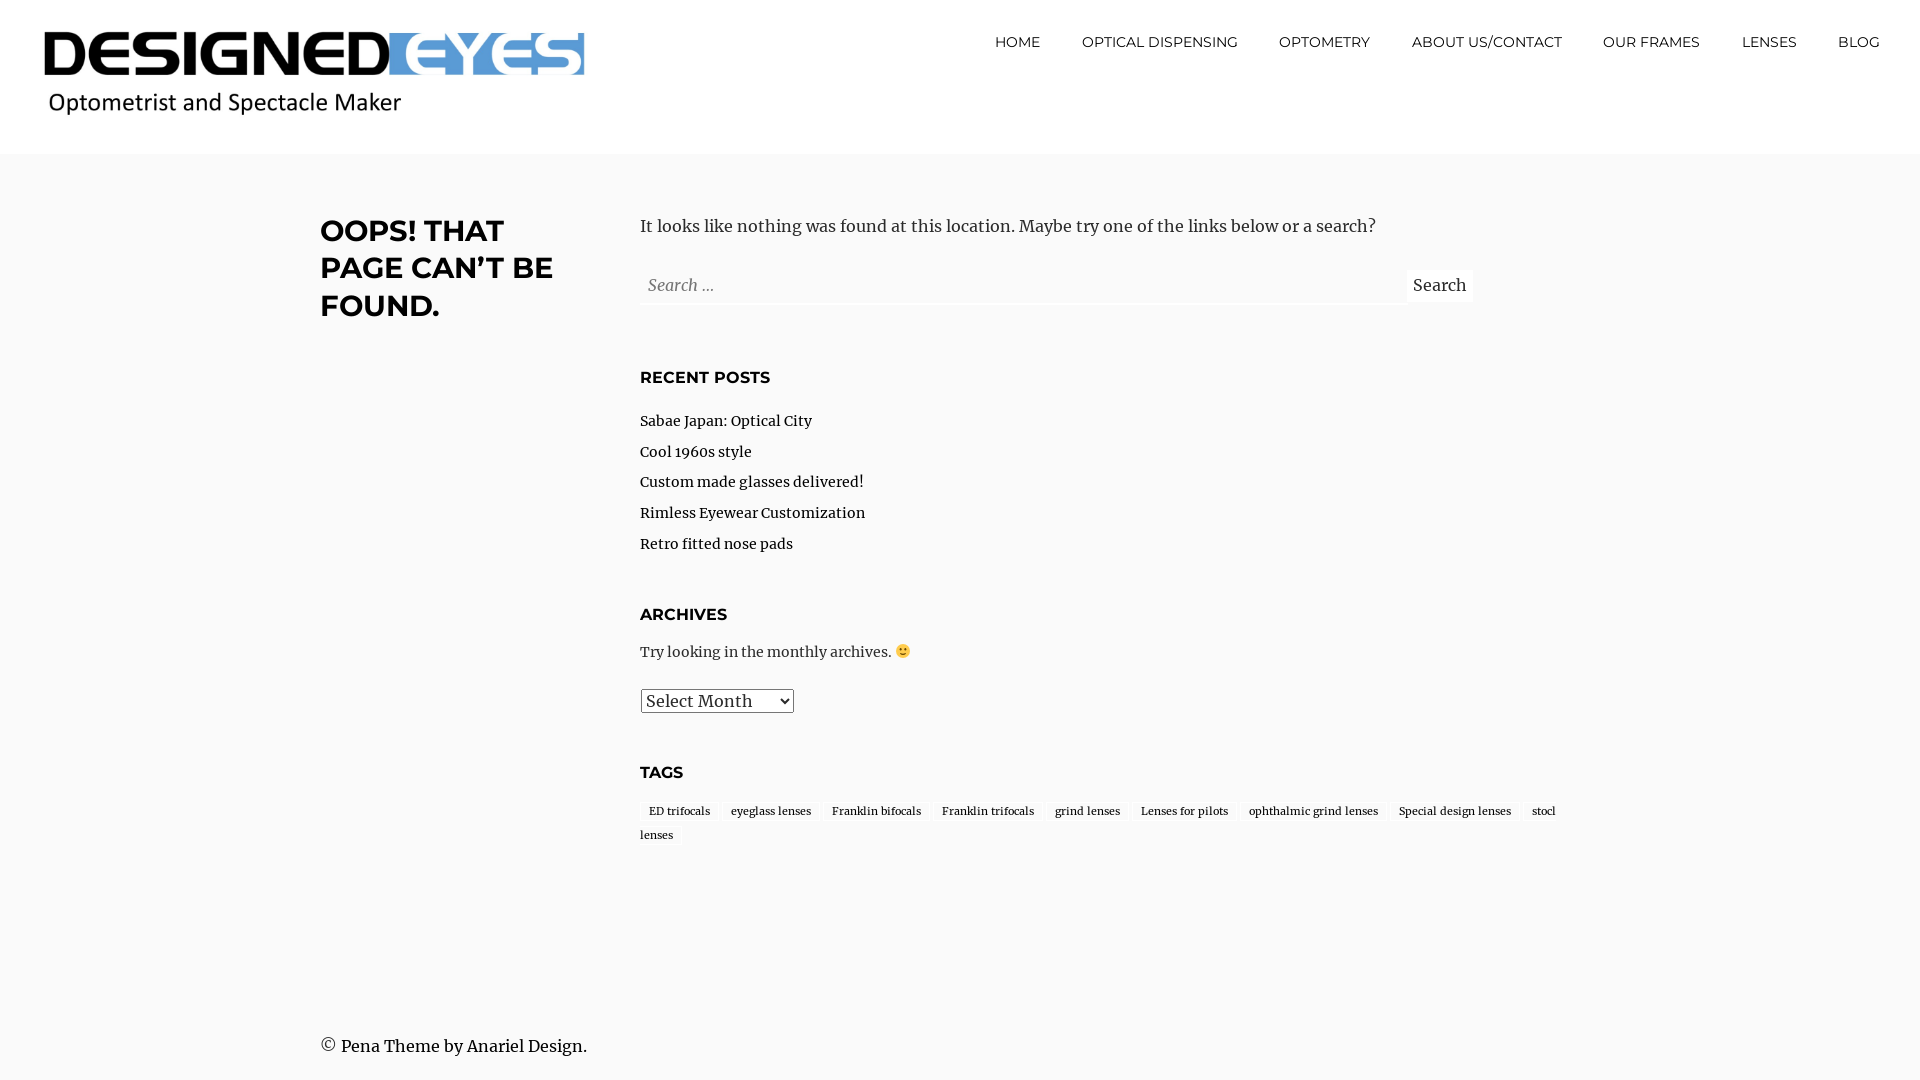 The width and height of the screenshot is (1920, 1080). Describe the element at coordinates (1859, 42) in the screenshot. I see `BLOG` at that location.